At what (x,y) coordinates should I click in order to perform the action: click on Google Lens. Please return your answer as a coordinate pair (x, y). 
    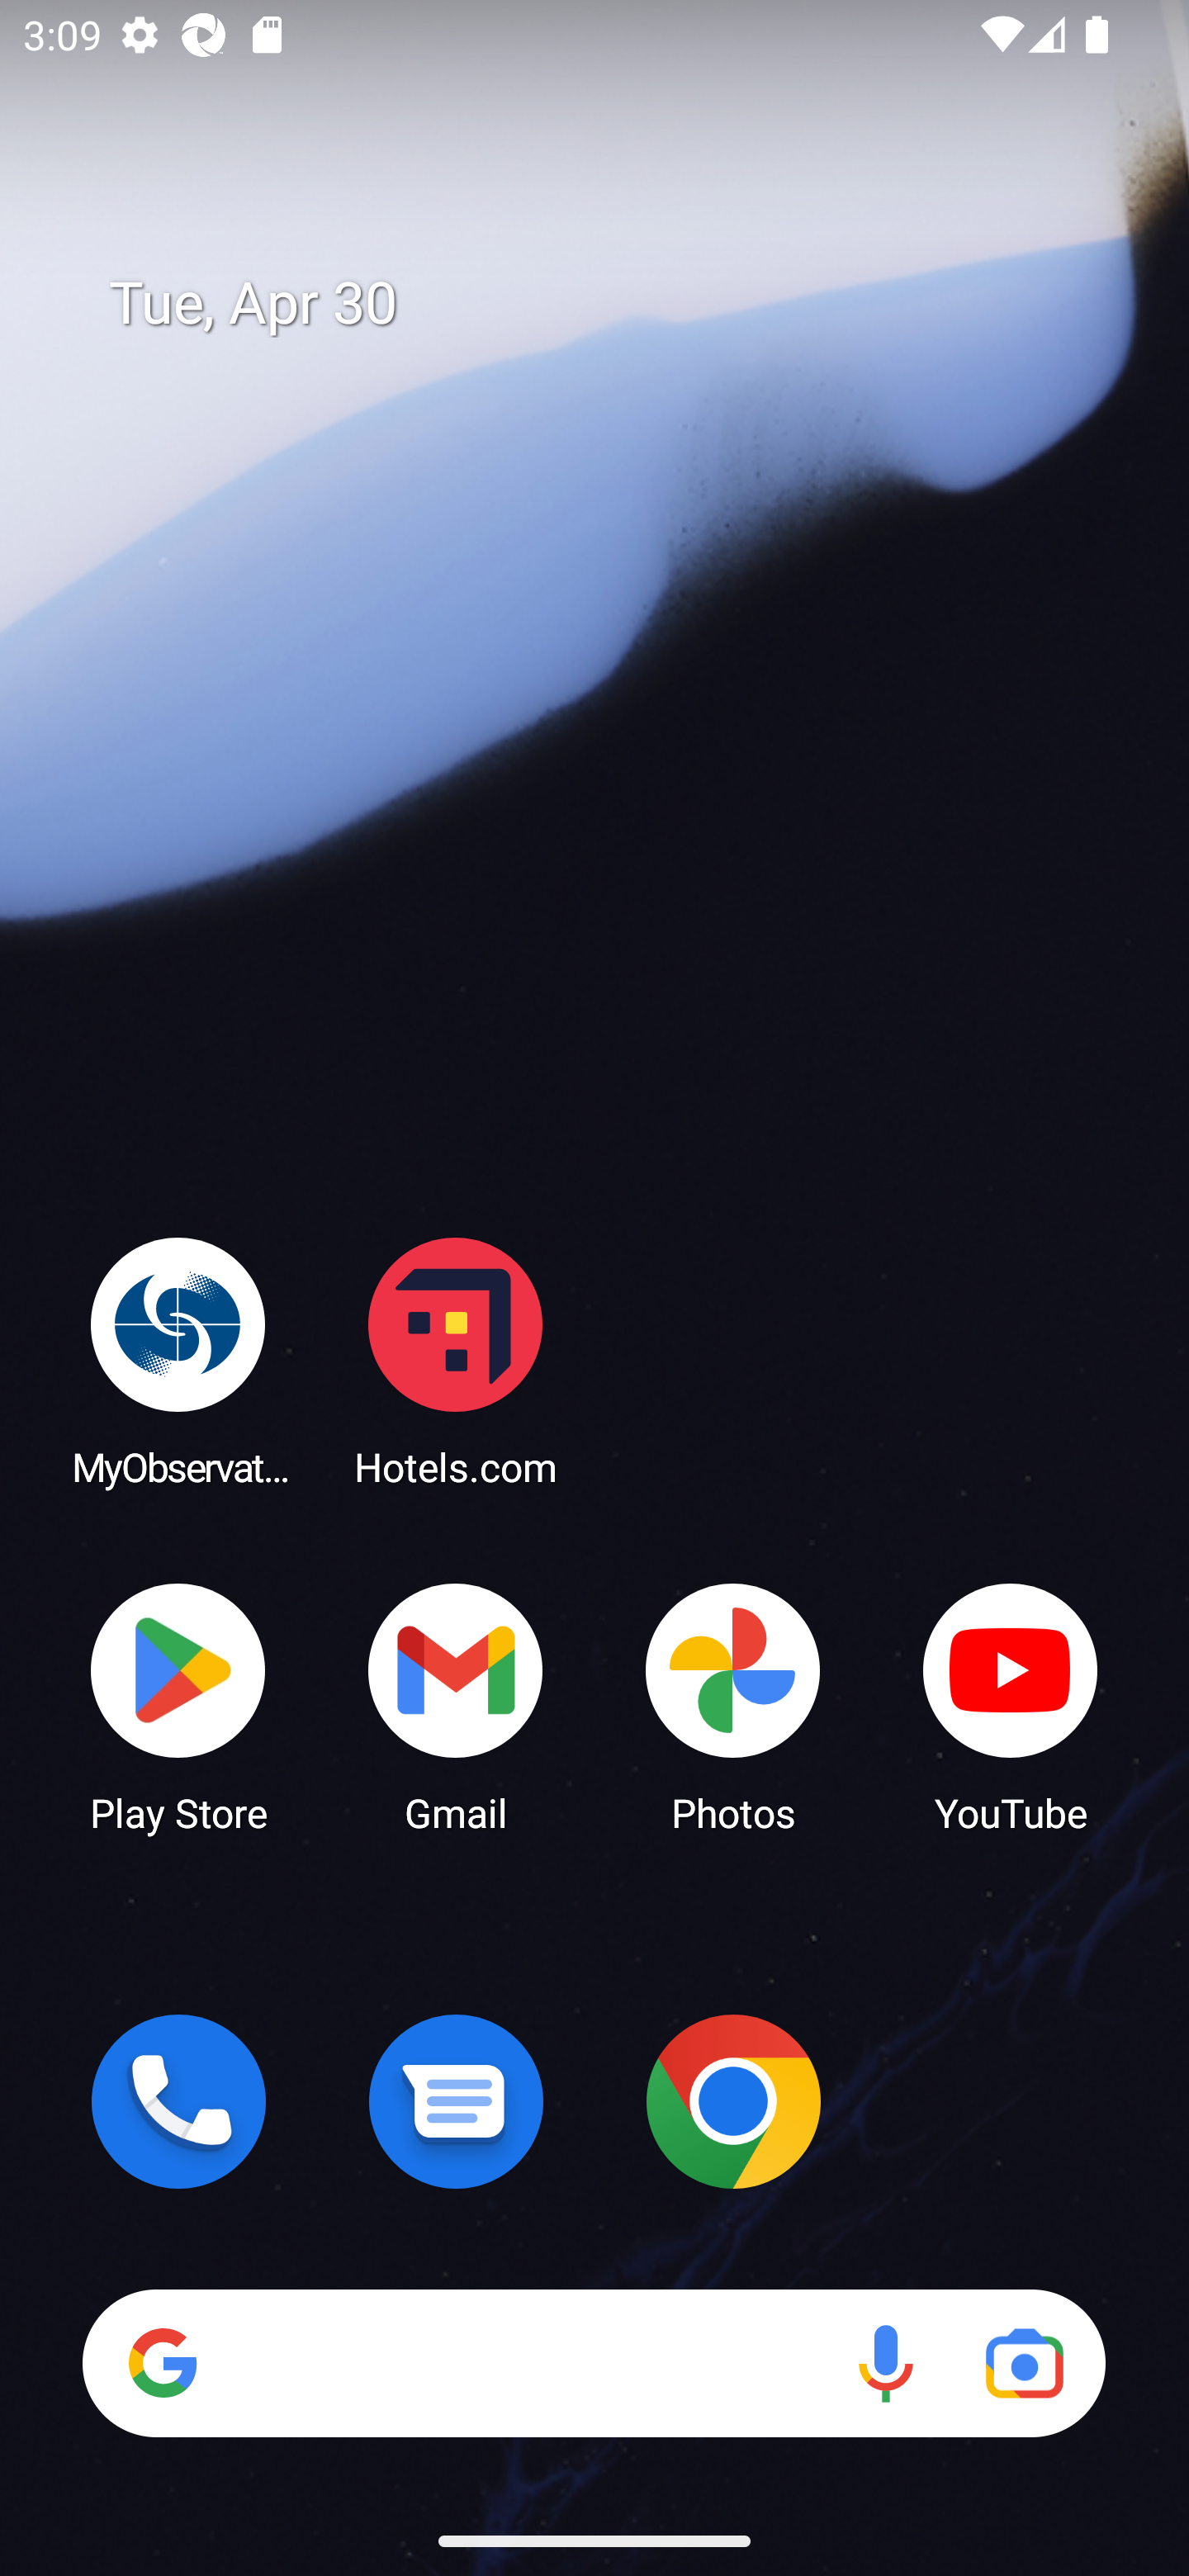
    Looking at the image, I should click on (1024, 2363).